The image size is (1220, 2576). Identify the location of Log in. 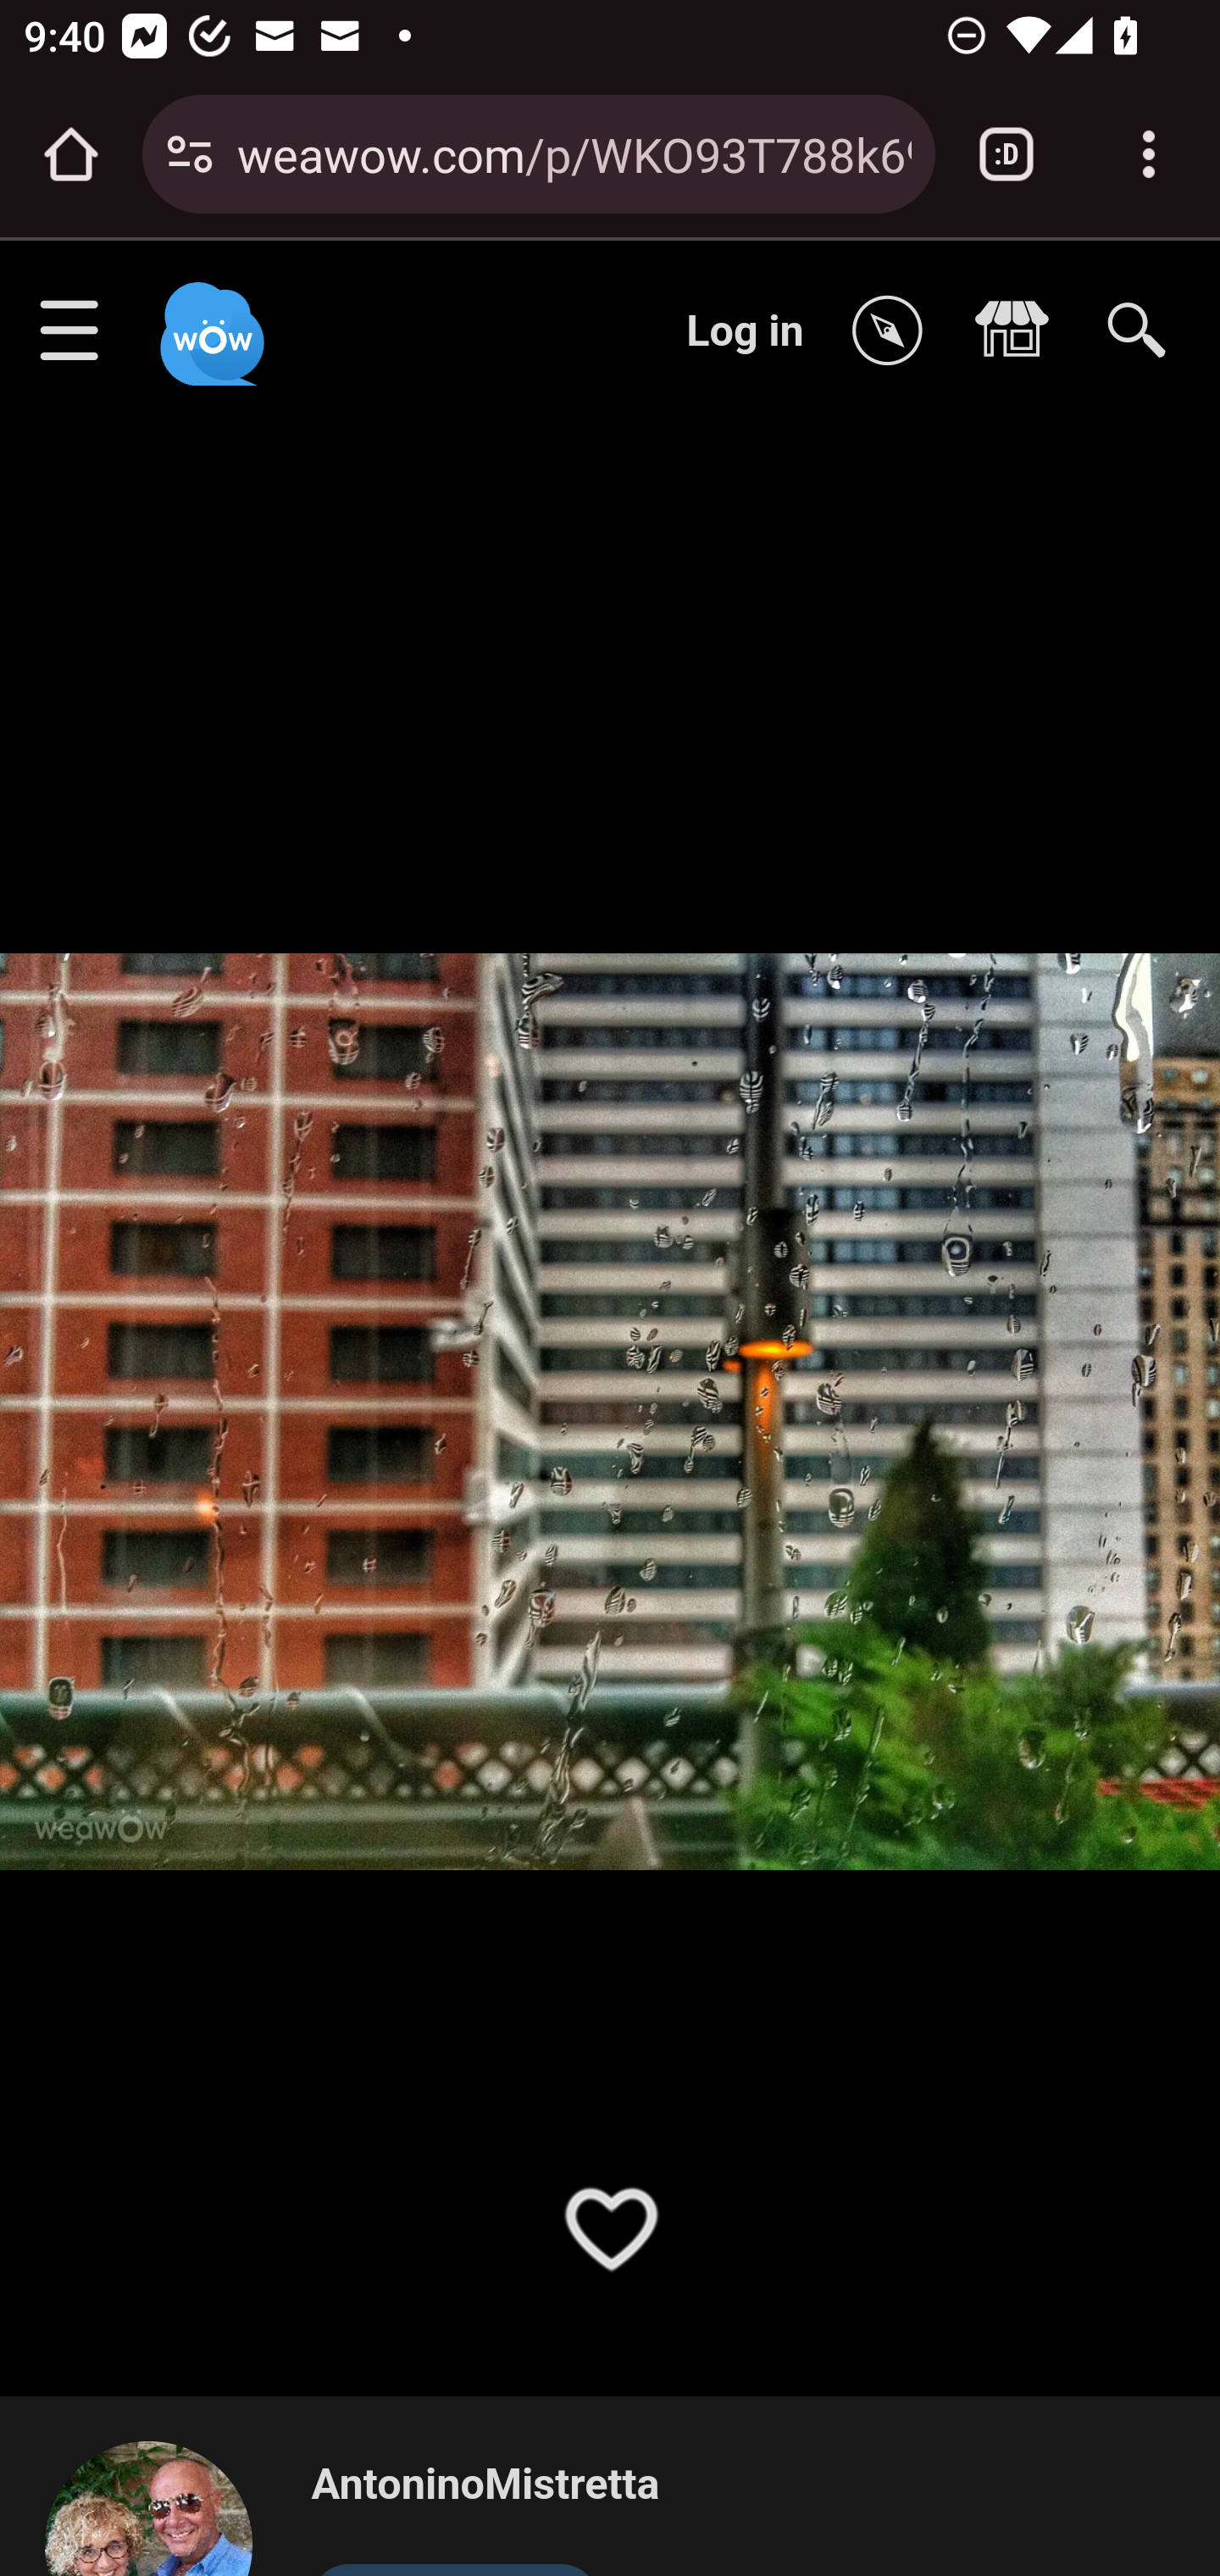
(746, 330).